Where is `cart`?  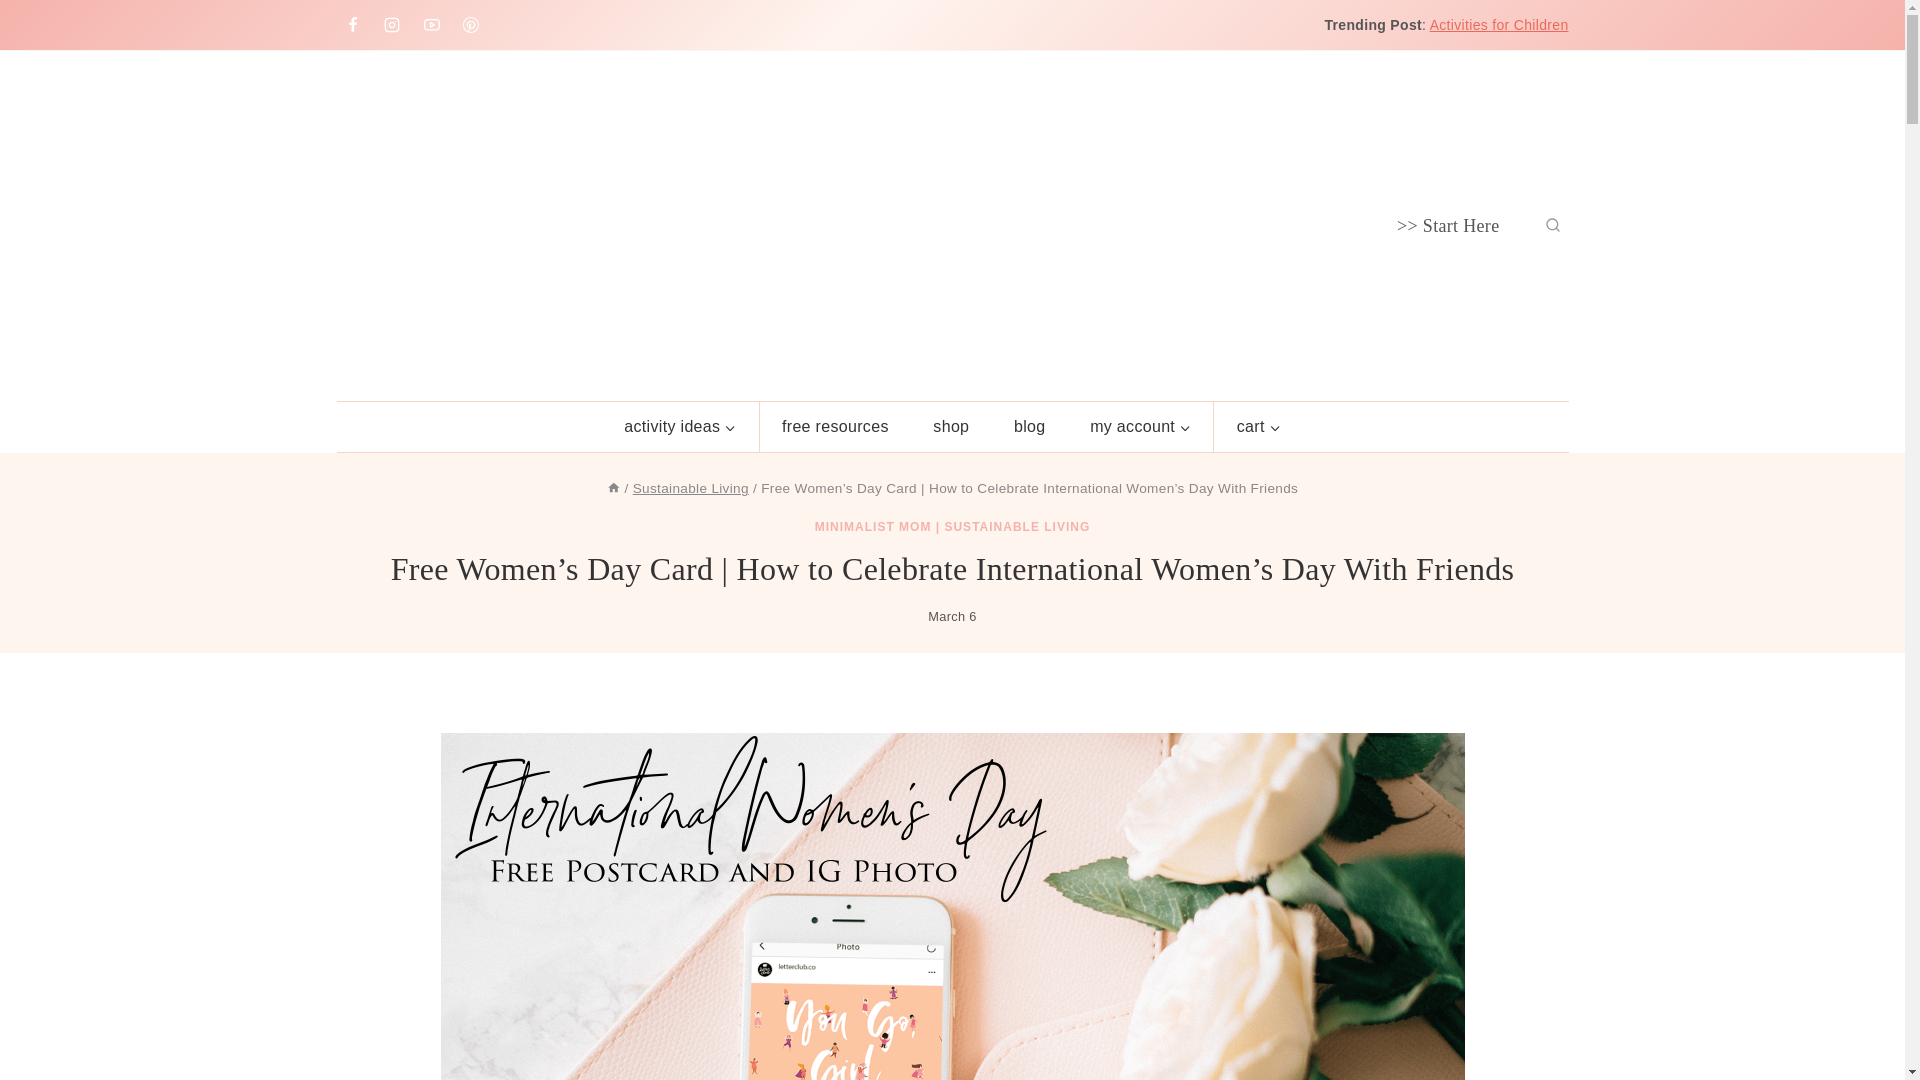
cart is located at coordinates (1258, 426).